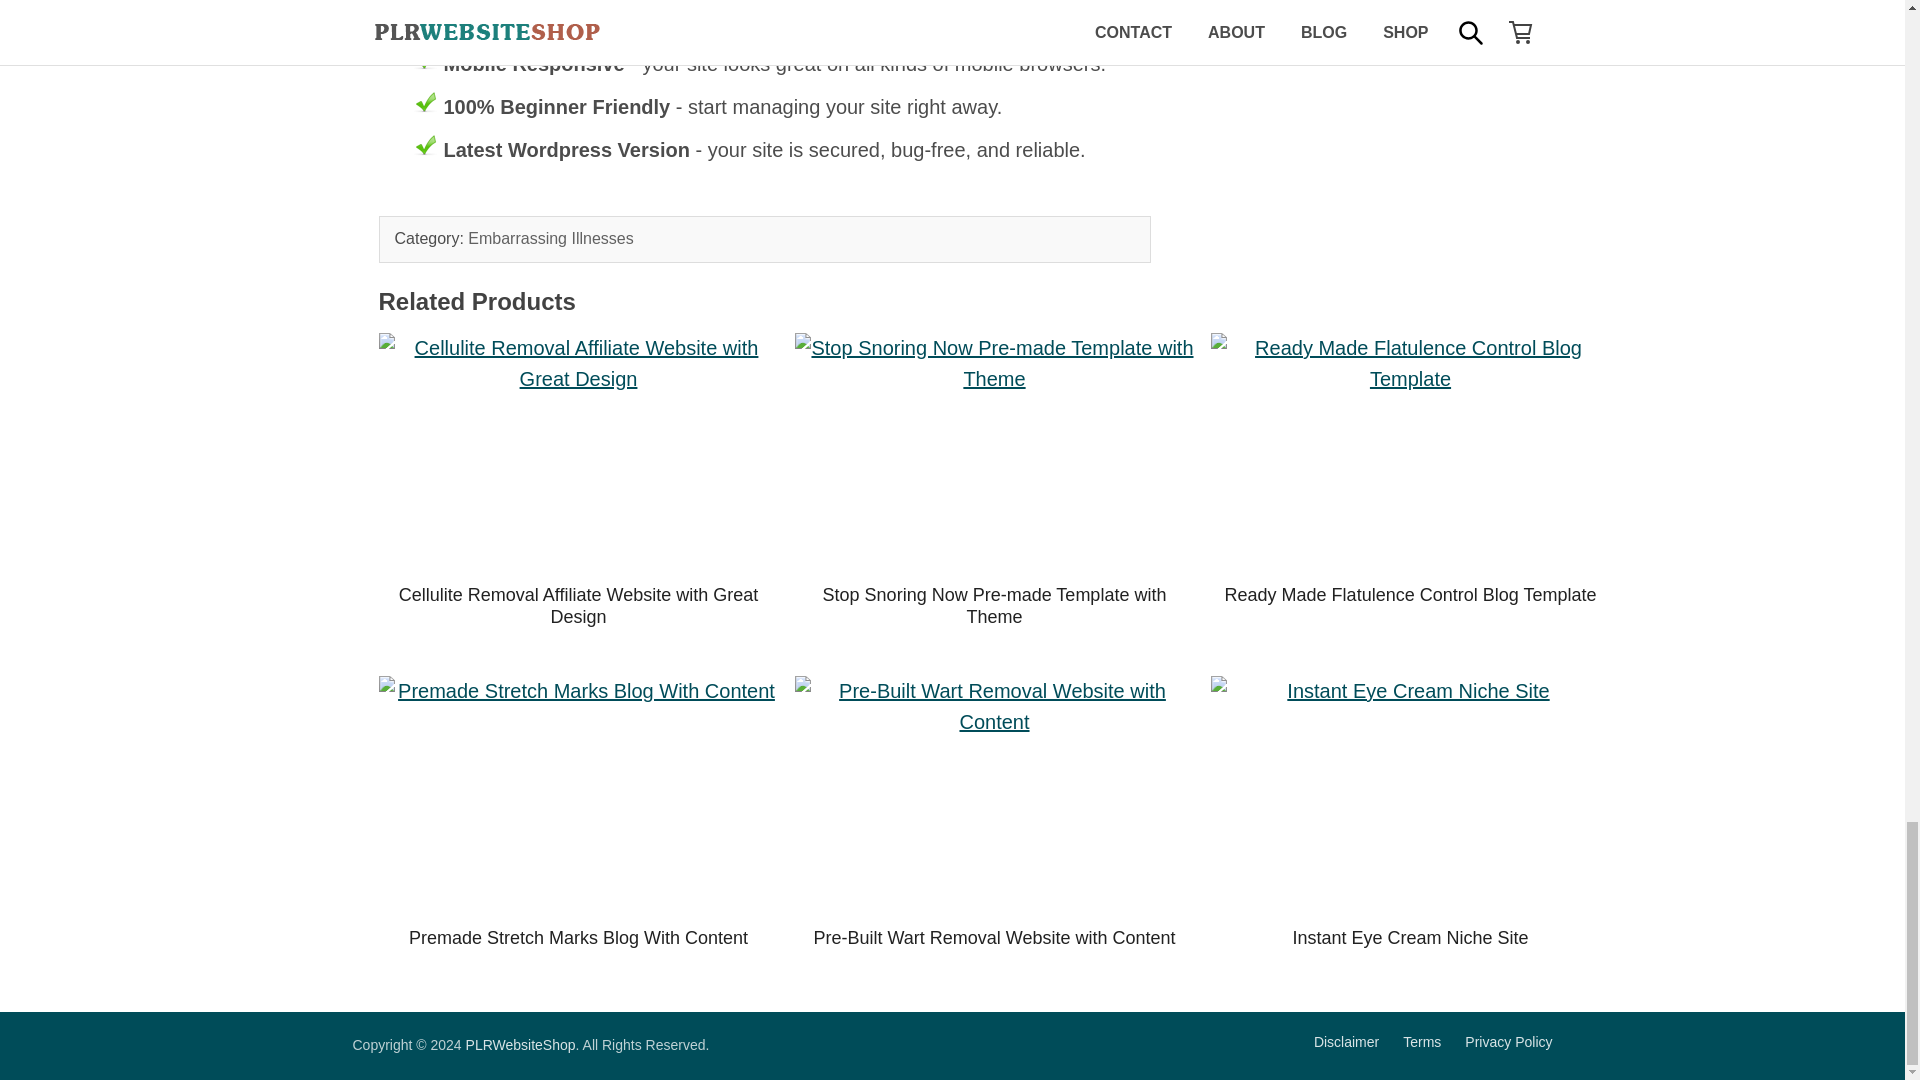  What do you see at coordinates (1410, 452) in the screenshot?
I see `Ready Made Flatulence Control Blog Template` at bounding box center [1410, 452].